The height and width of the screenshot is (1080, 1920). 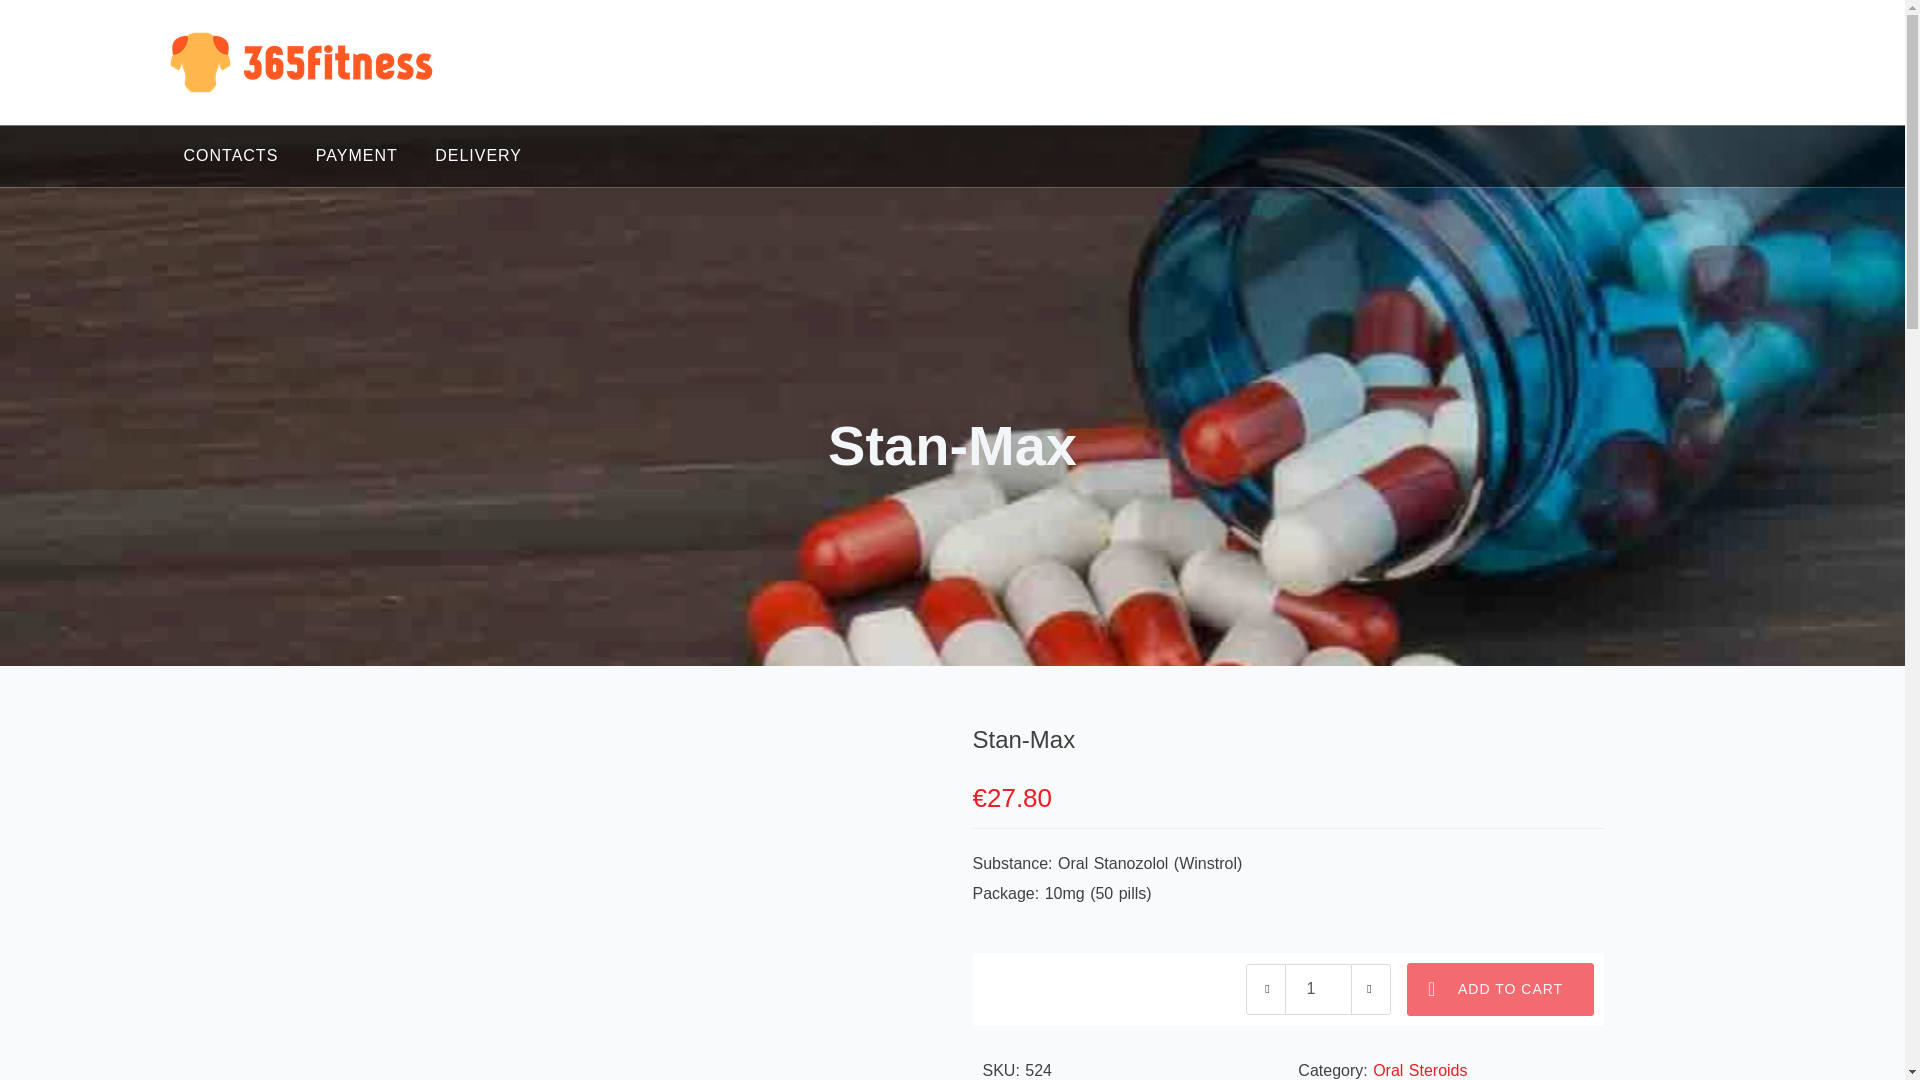 What do you see at coordinates (1500, 990) in the screenshot?
I see `ADD TO CART` at bounding box center [1500, 990].